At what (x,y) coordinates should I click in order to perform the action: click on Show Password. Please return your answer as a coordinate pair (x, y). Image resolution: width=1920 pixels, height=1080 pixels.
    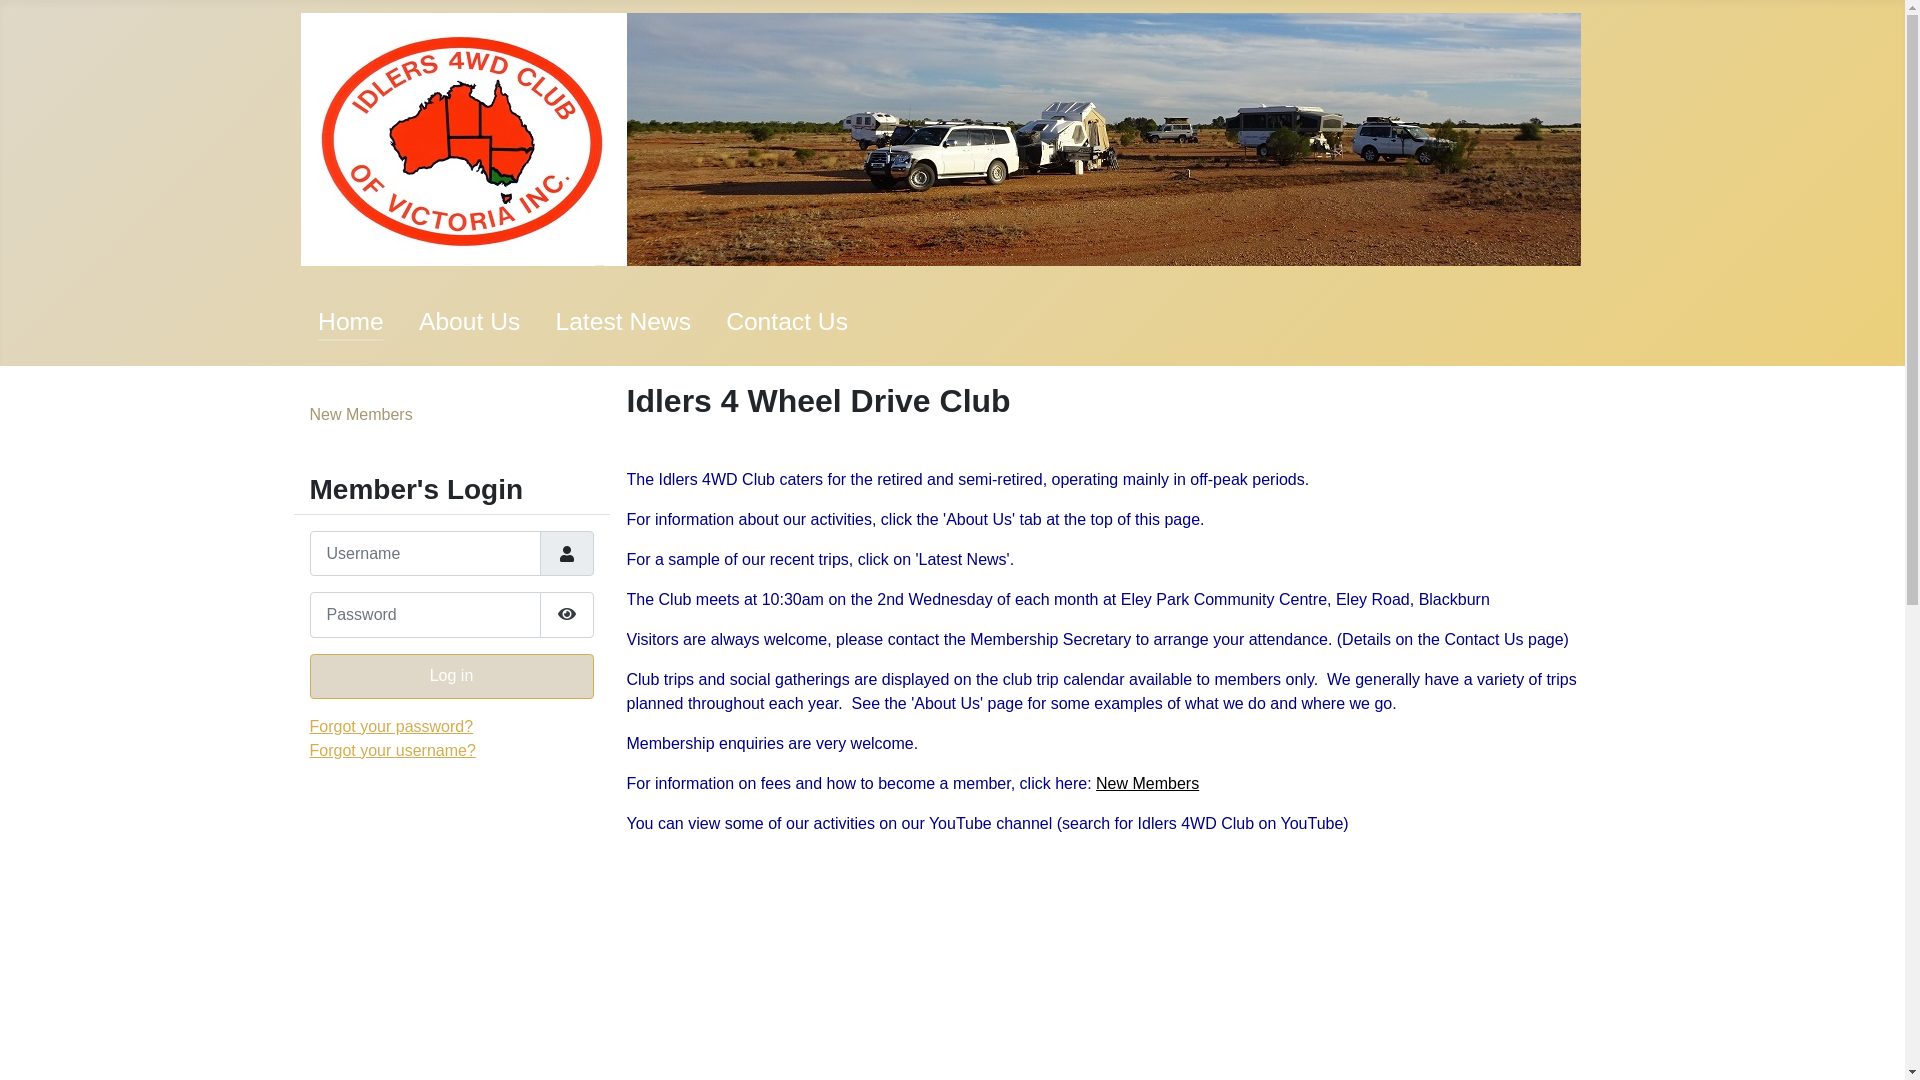
    Looking at the image, I should click on (567, 614).